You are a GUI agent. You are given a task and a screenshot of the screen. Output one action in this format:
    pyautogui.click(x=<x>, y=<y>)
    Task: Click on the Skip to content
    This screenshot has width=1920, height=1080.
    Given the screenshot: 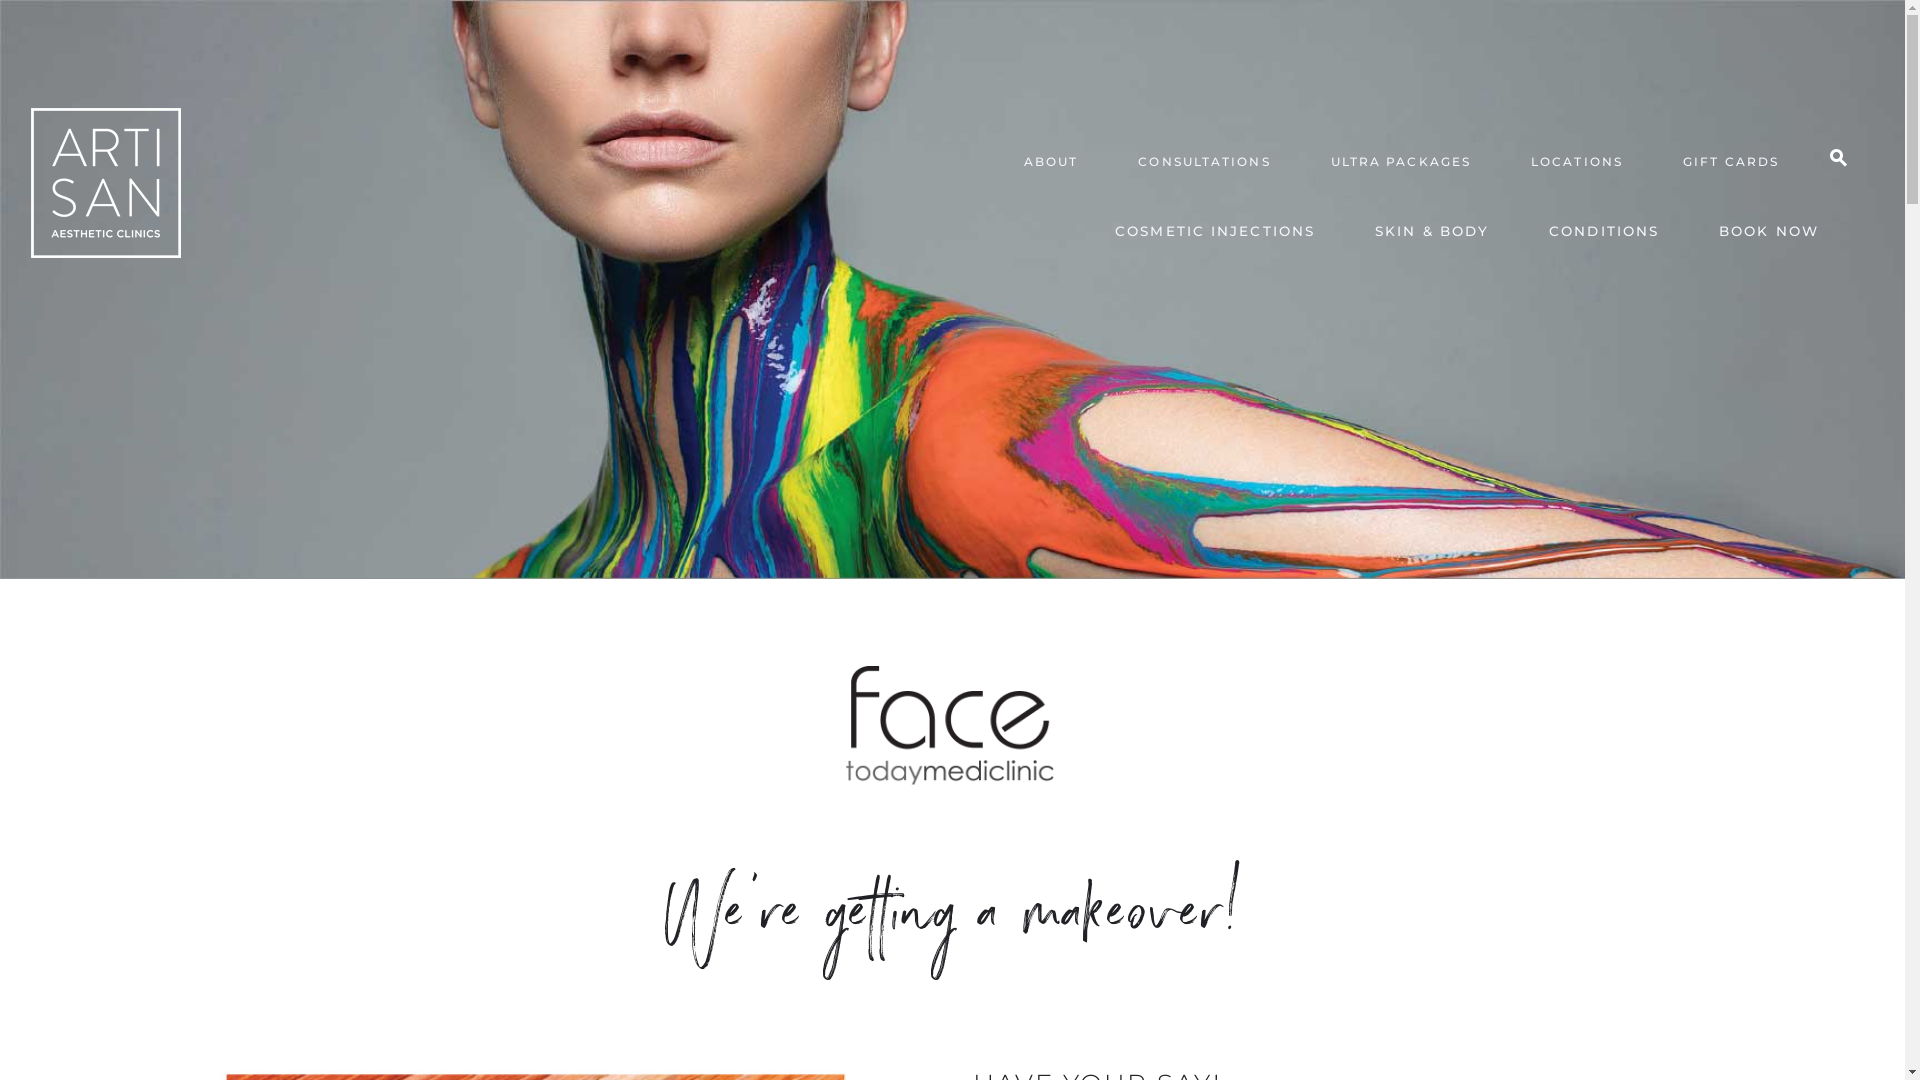 What is the action you would take?
    pyautogui.click(x=1904, y=0)
    